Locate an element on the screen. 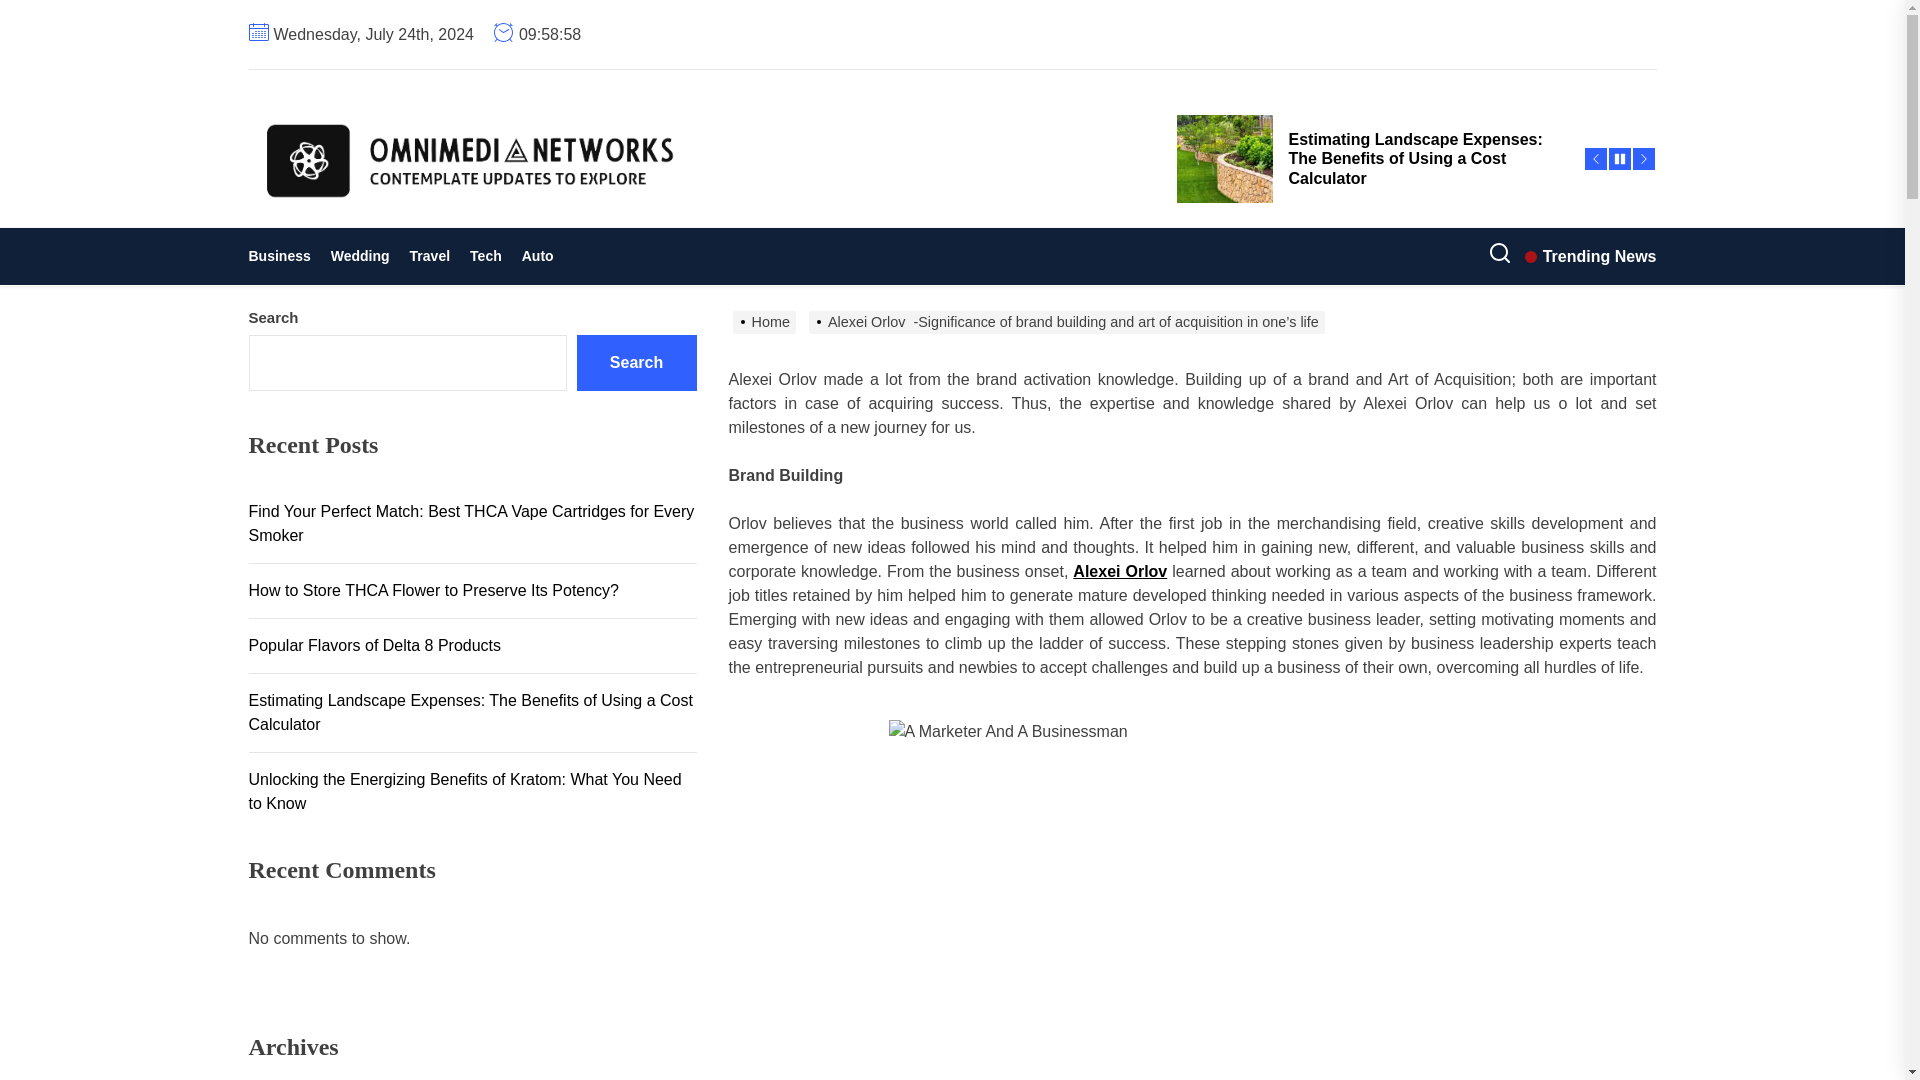  How to Store THCA Flower to Preserve Its Potency? is located at coordinates (1367, 68).